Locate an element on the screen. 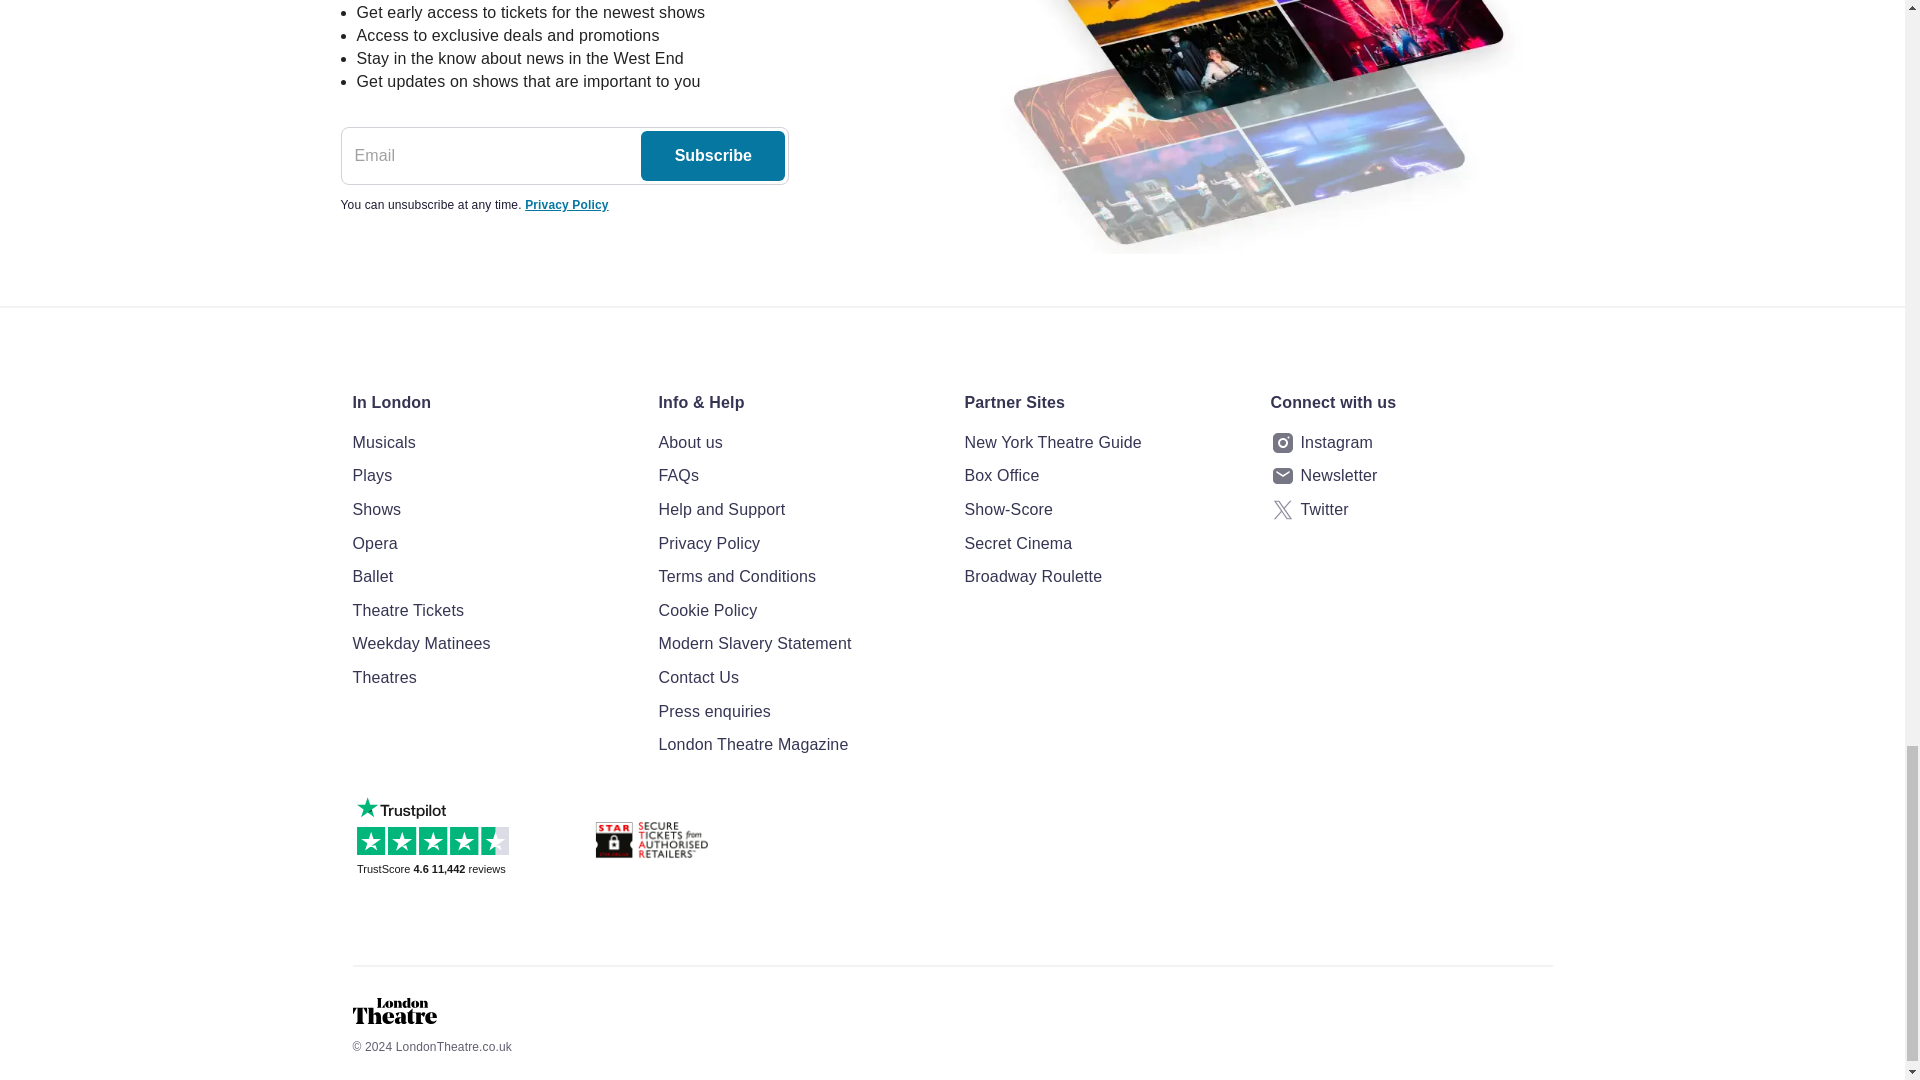  London Theatre Magazine is located at coordinates (799, 745).